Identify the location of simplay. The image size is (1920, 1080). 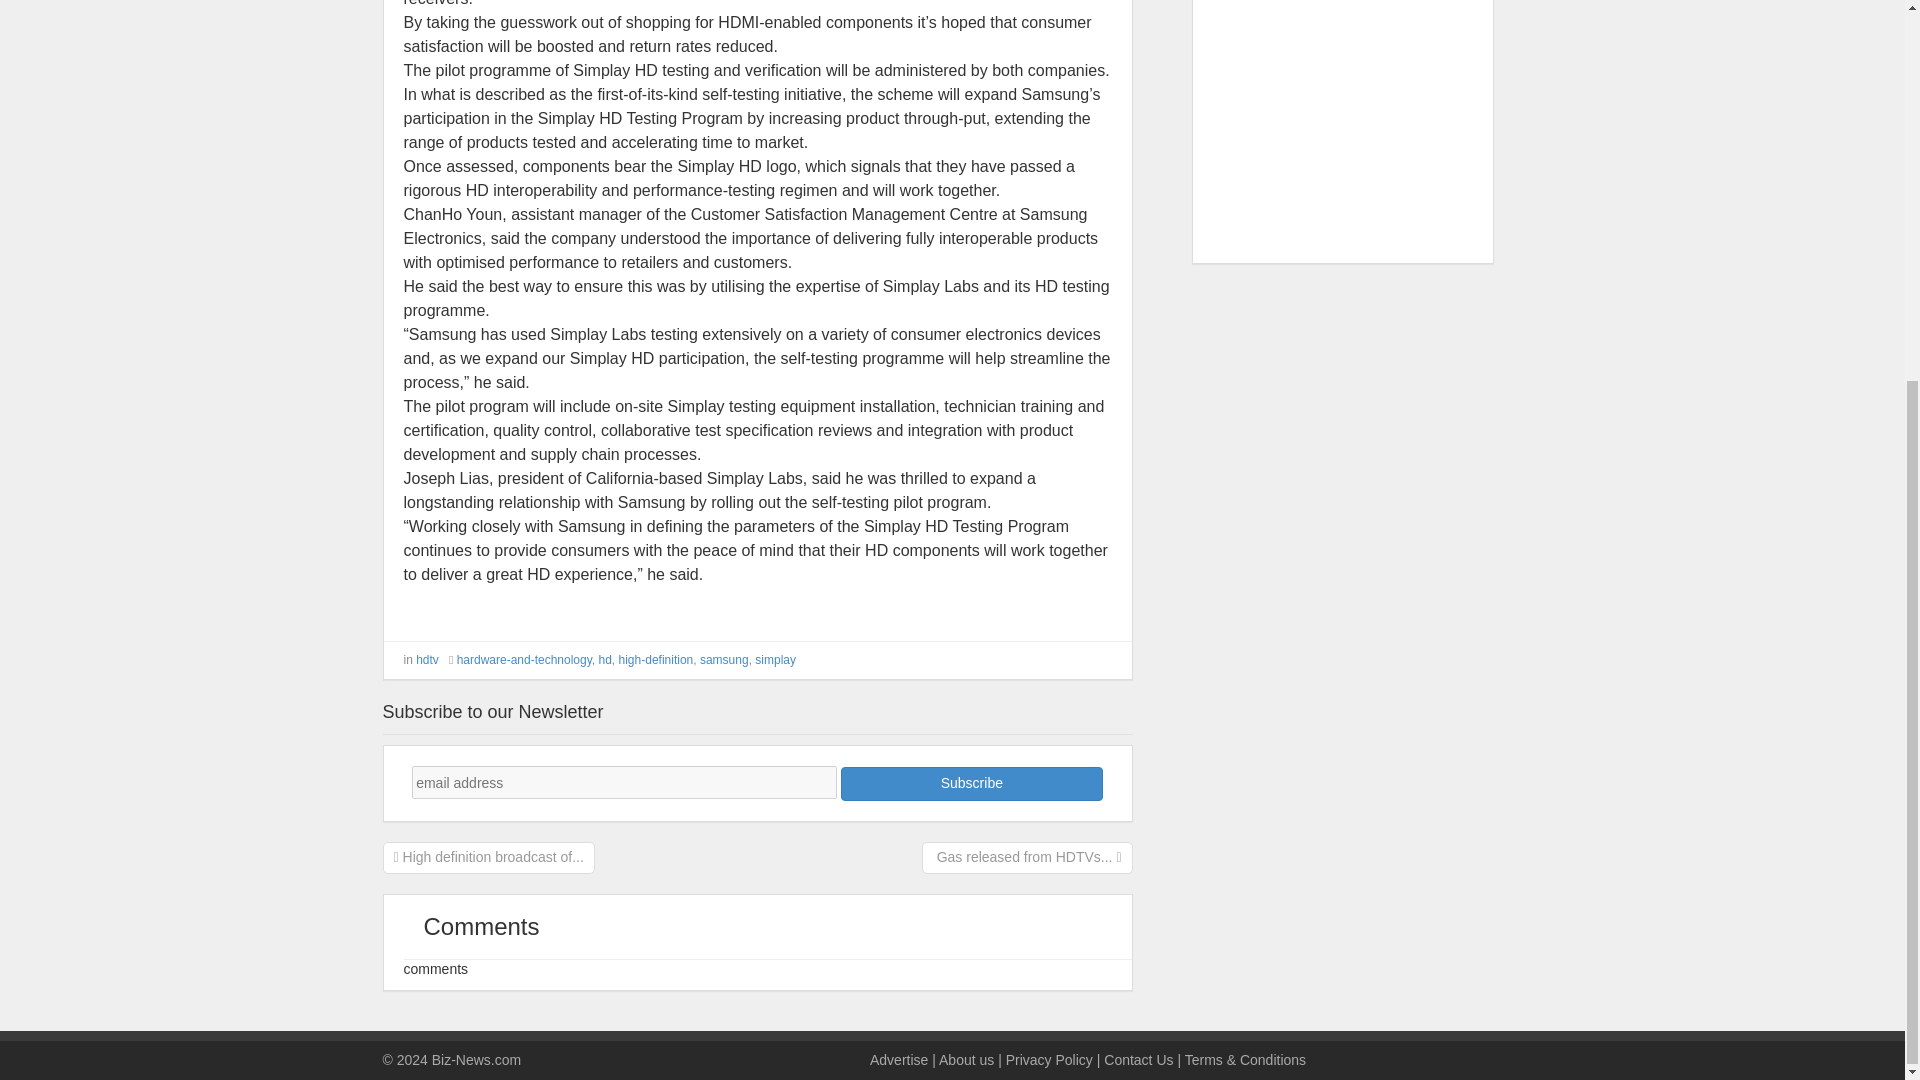
(775, 660).